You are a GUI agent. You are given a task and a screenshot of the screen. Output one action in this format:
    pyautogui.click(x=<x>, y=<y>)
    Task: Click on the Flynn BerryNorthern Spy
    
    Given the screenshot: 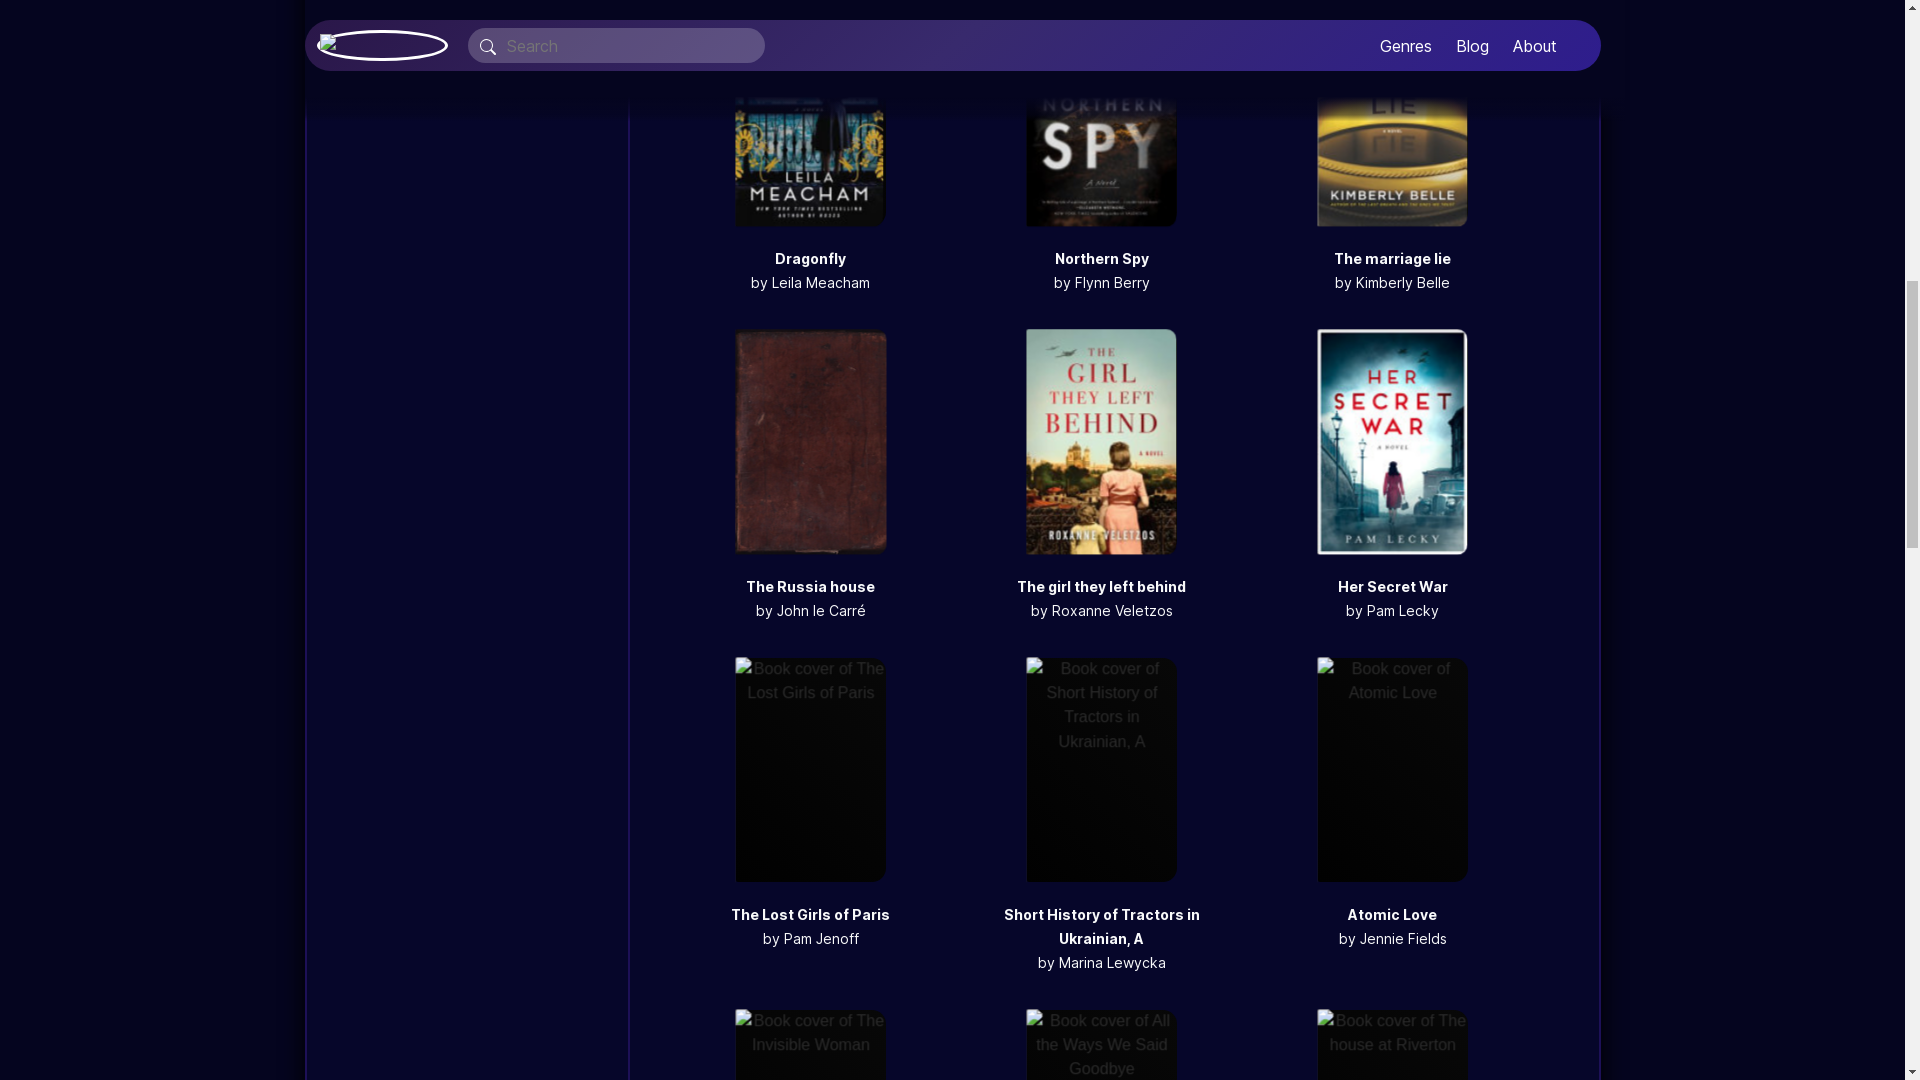 What is the action you would take?
    pyautogui.click(x=1100, y=134)
    